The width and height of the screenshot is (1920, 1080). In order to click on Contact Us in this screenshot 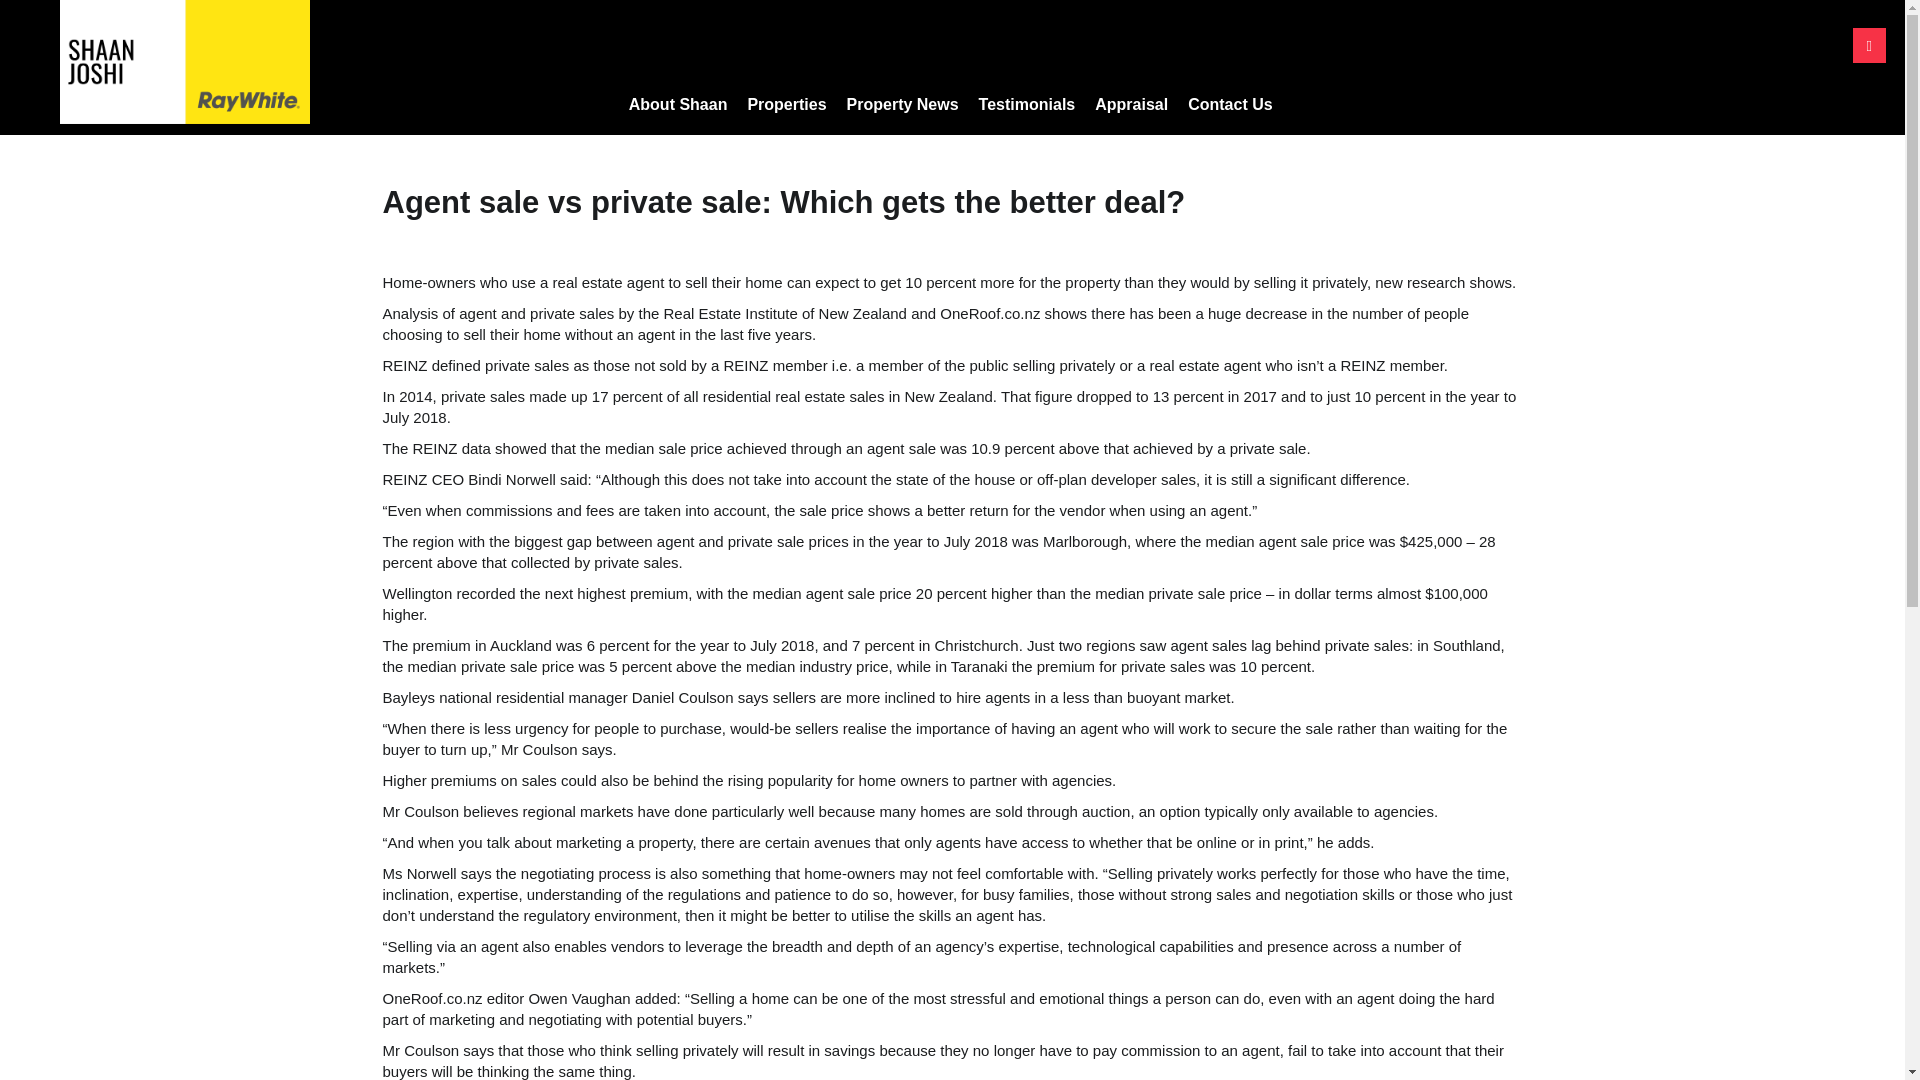, I will do `click(1230, 104)`.